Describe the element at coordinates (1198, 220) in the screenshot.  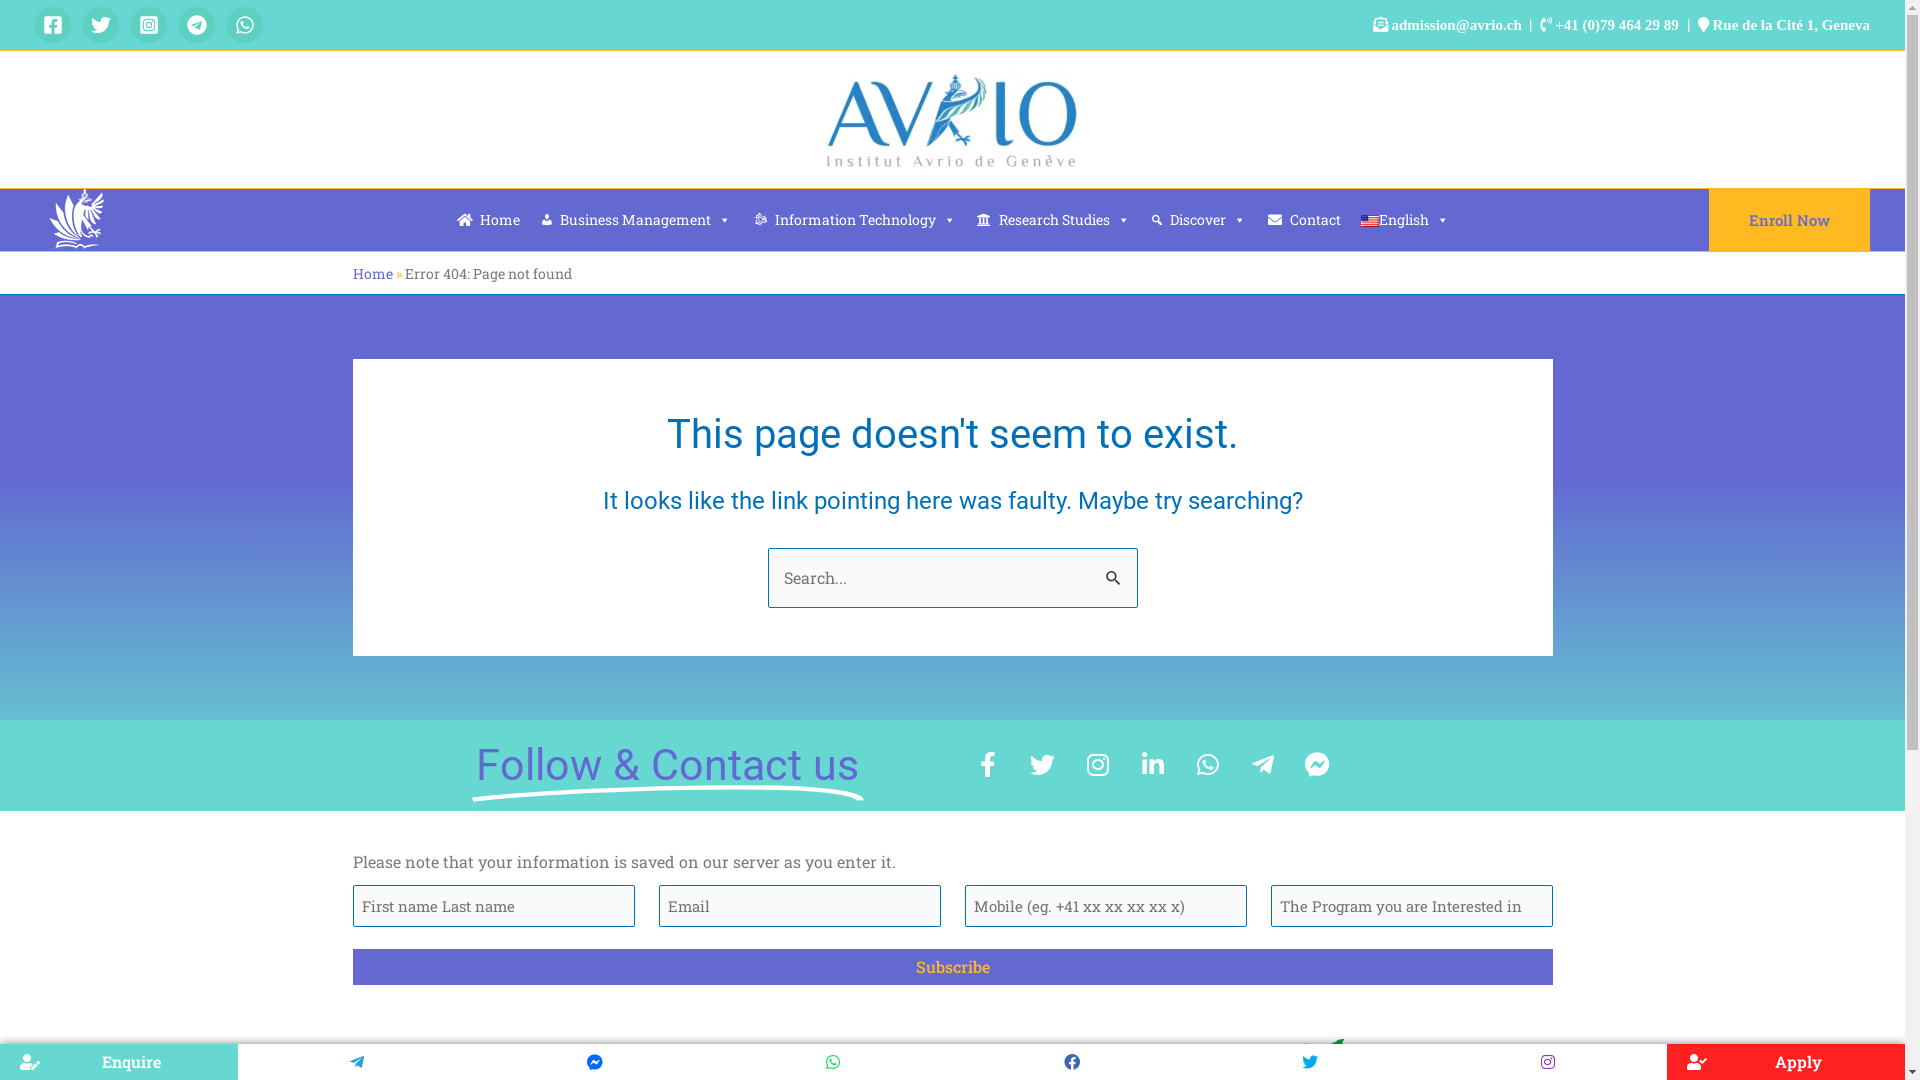
I see `Discover` at that location.